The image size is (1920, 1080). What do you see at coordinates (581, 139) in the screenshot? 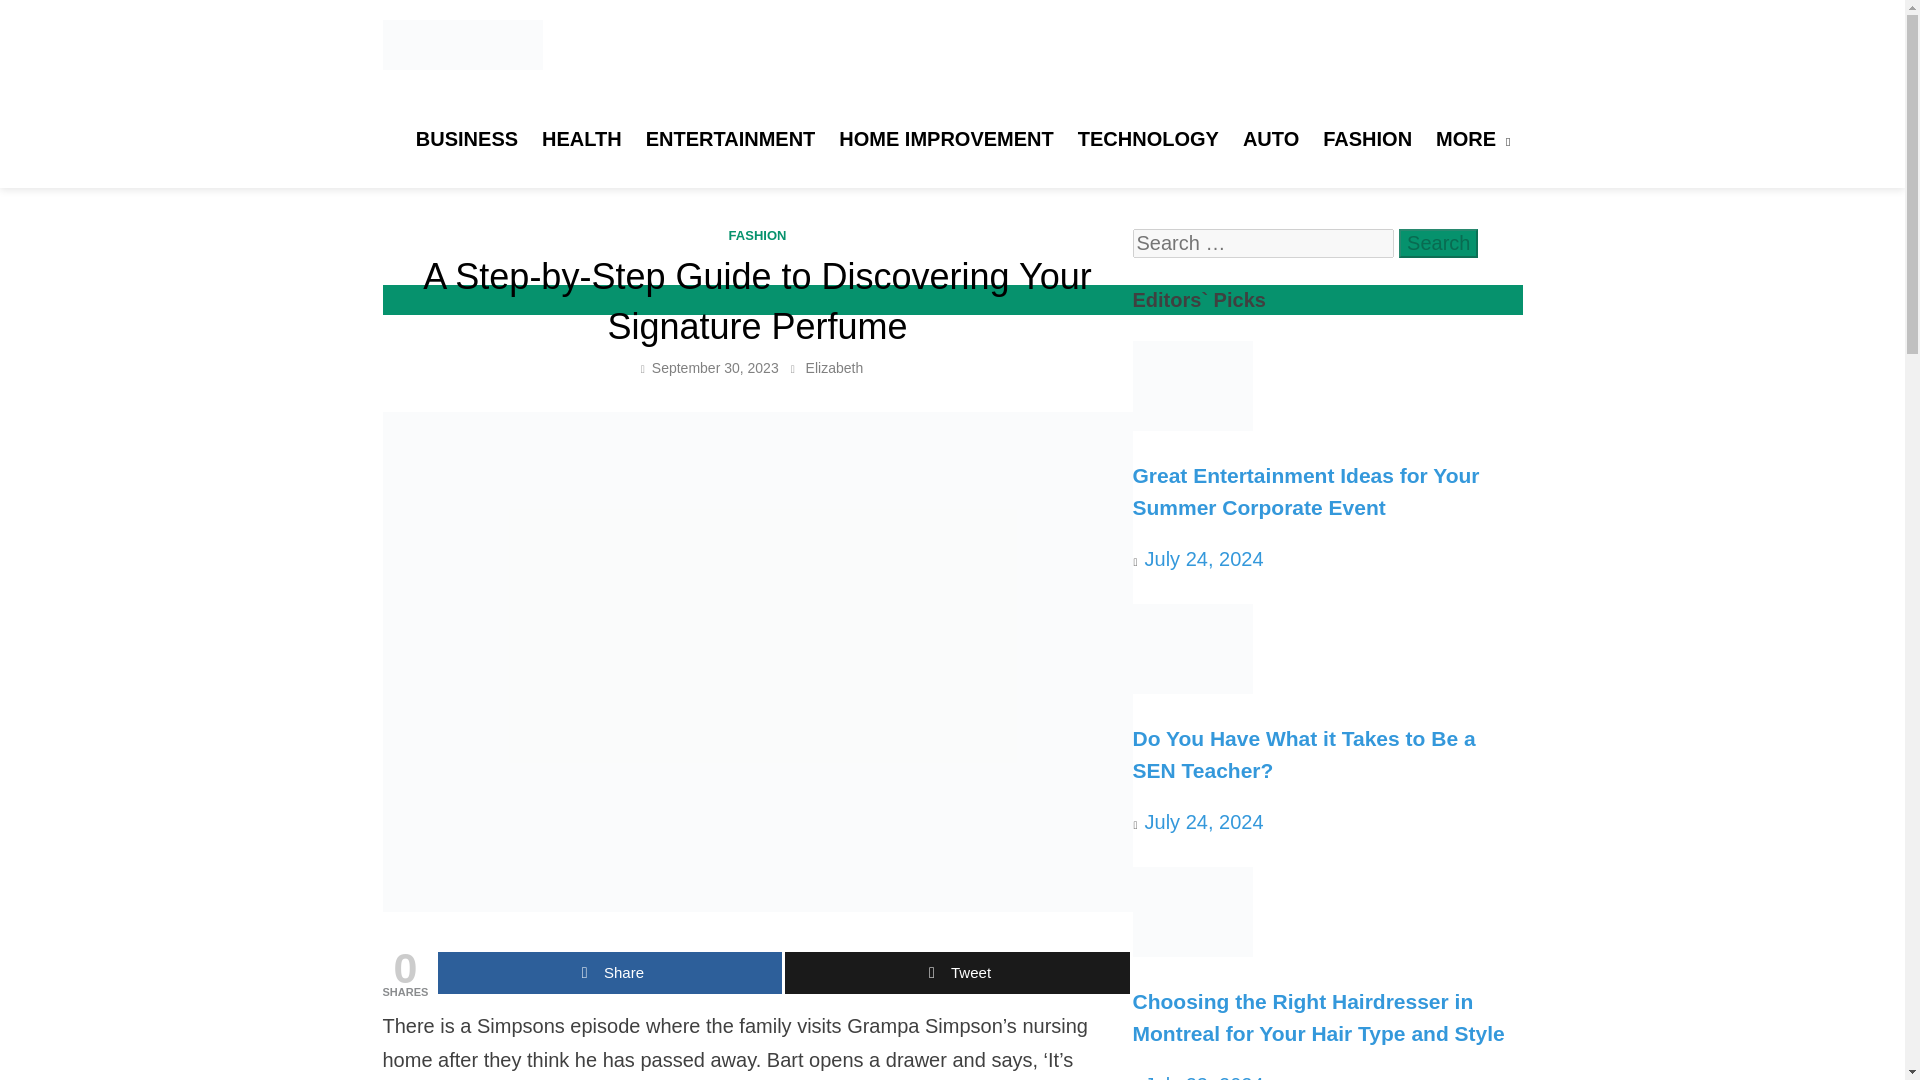
I see `HEALTH` at bounding box center [581, 139].